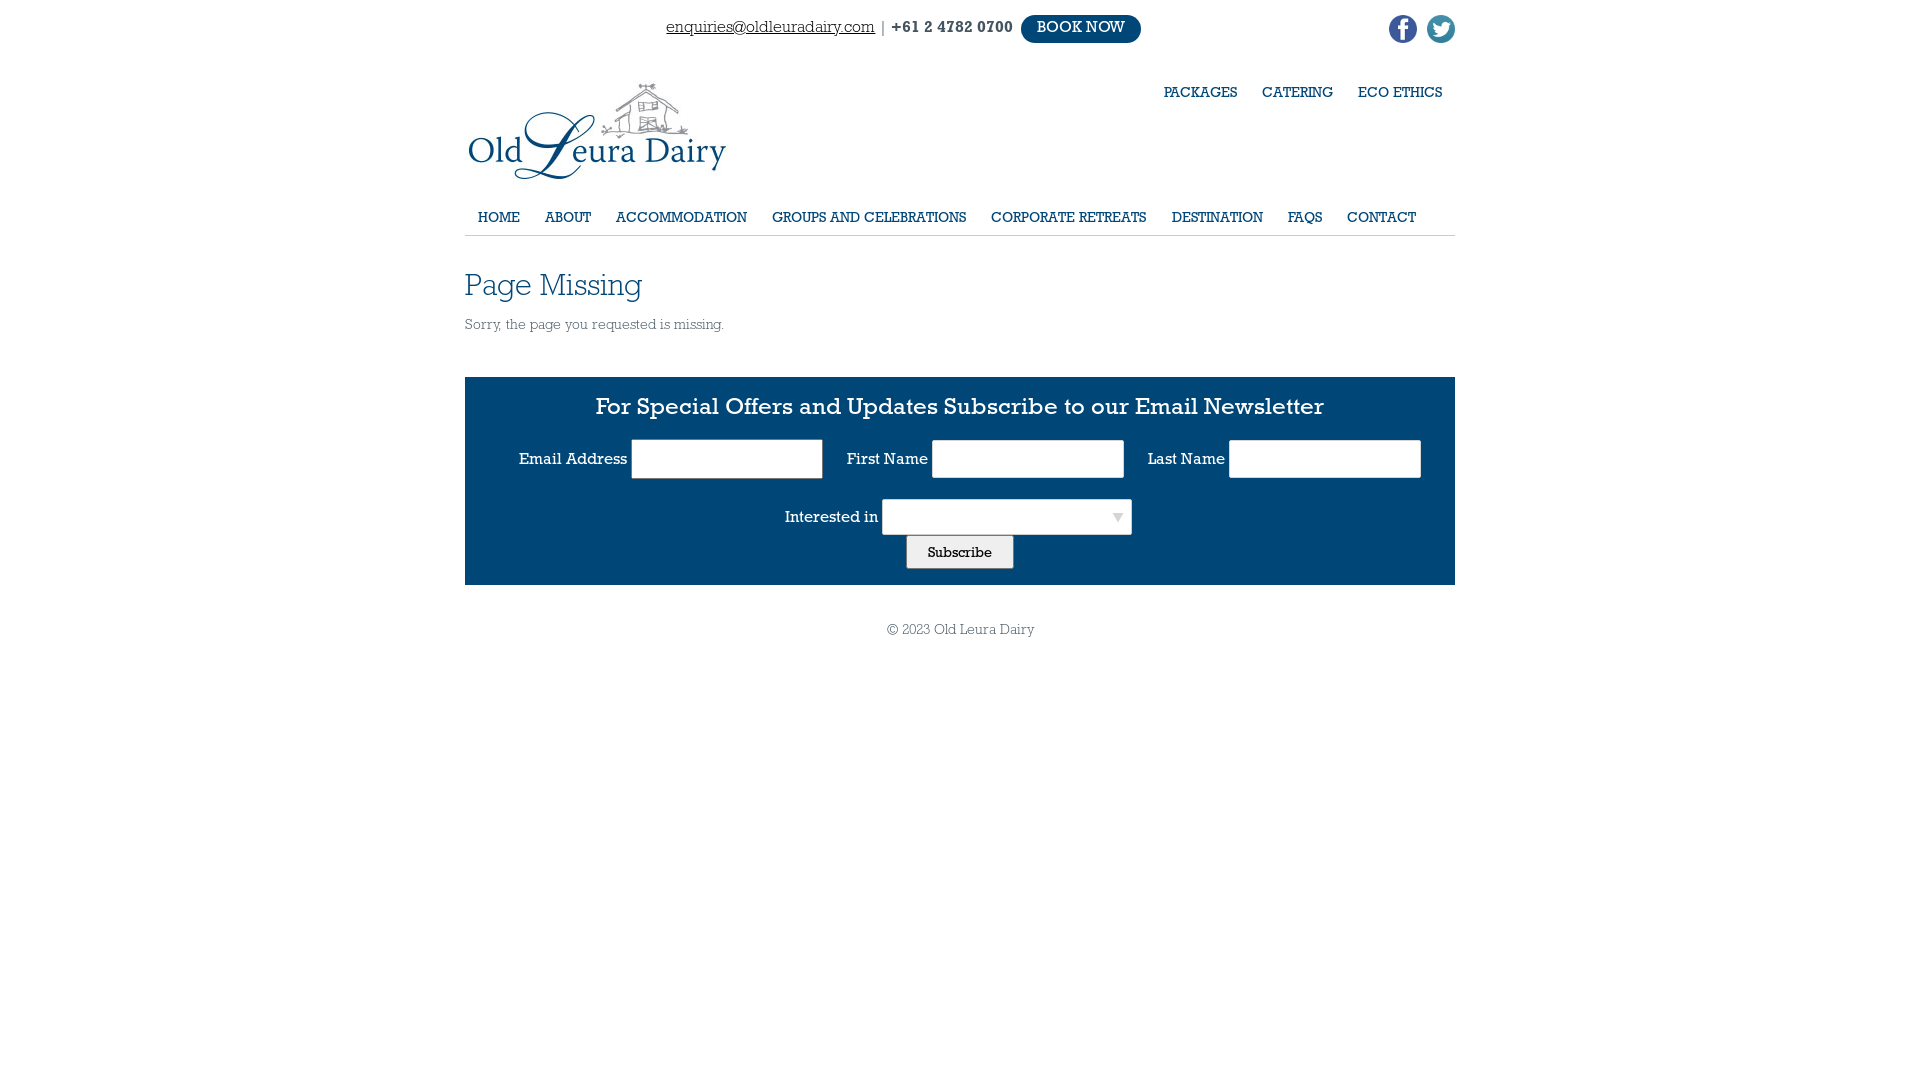 This screenshot has height=1080, width=1920. Describe the element at coordinates (1081, 29) in the screenshot. I see `BOOK NOW` at that location.